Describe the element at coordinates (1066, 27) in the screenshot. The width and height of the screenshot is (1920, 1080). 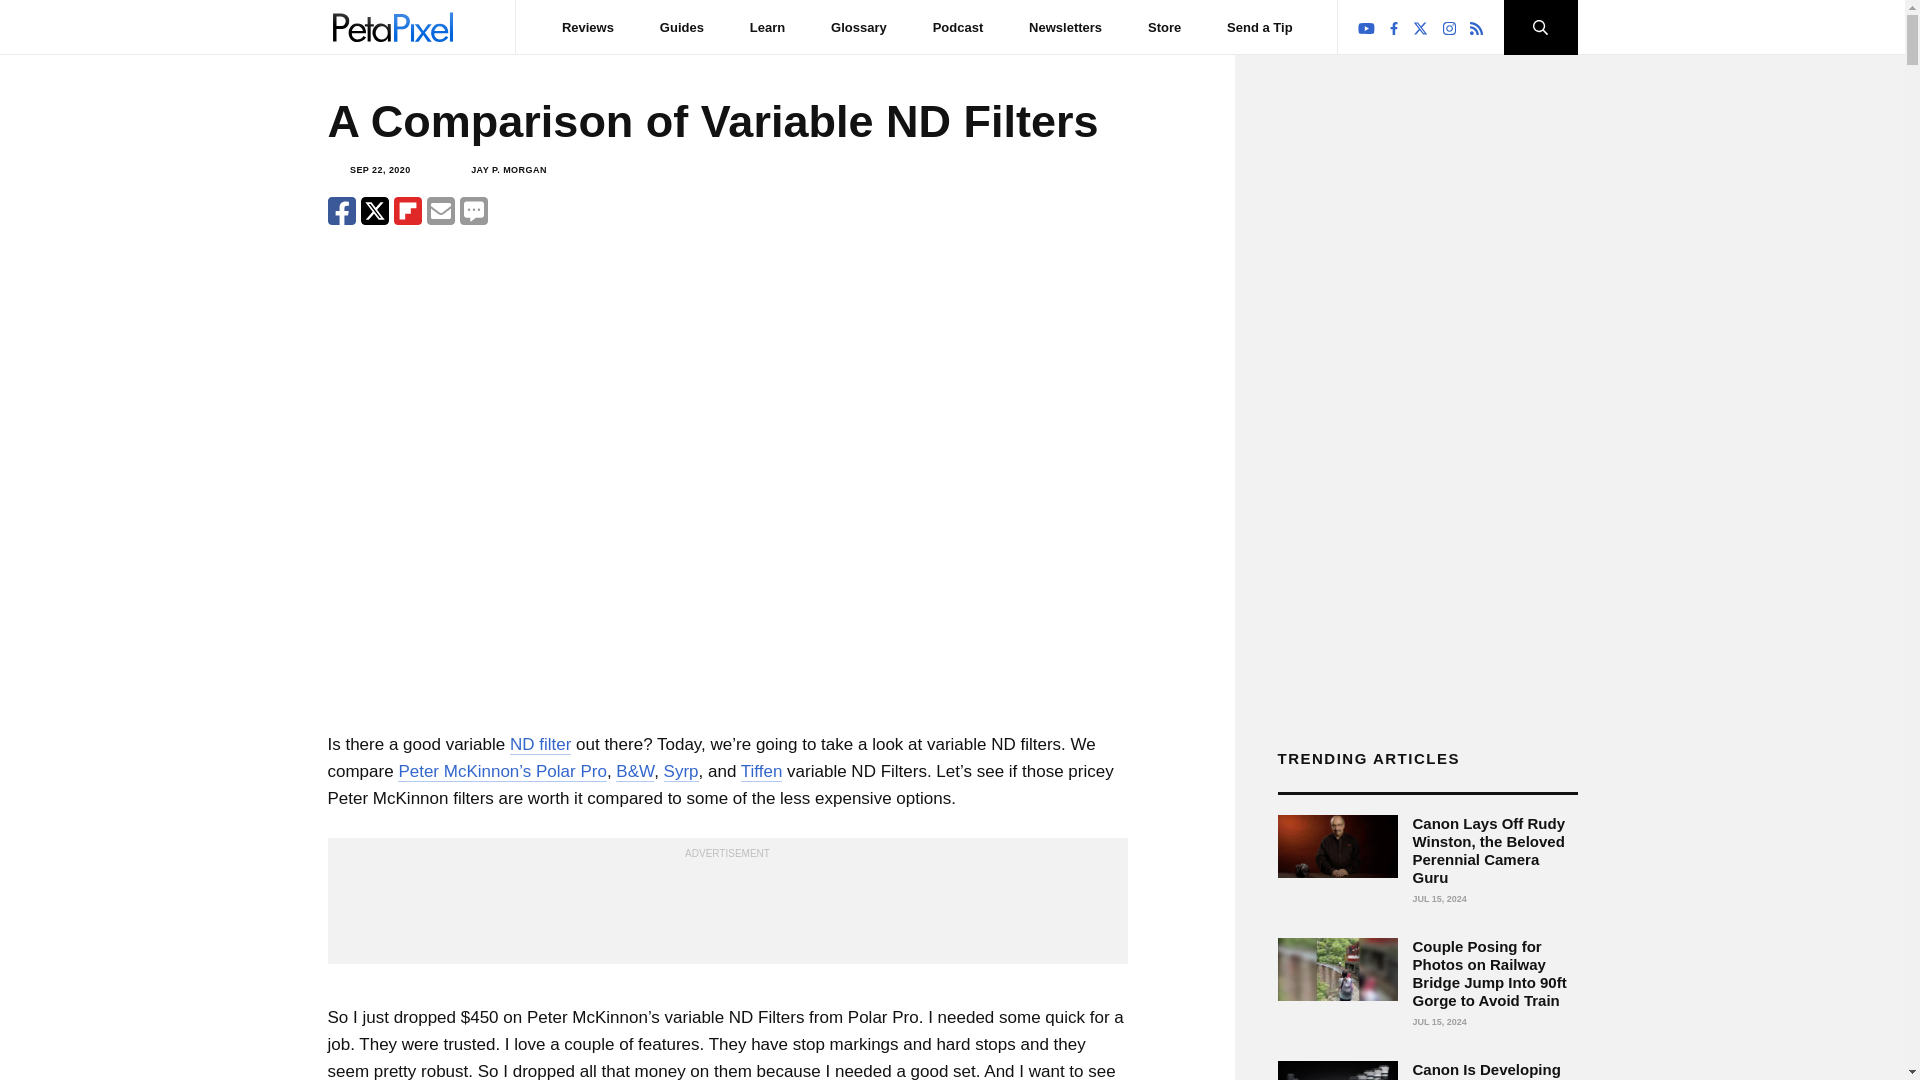
I see `Newsletters` at that location.